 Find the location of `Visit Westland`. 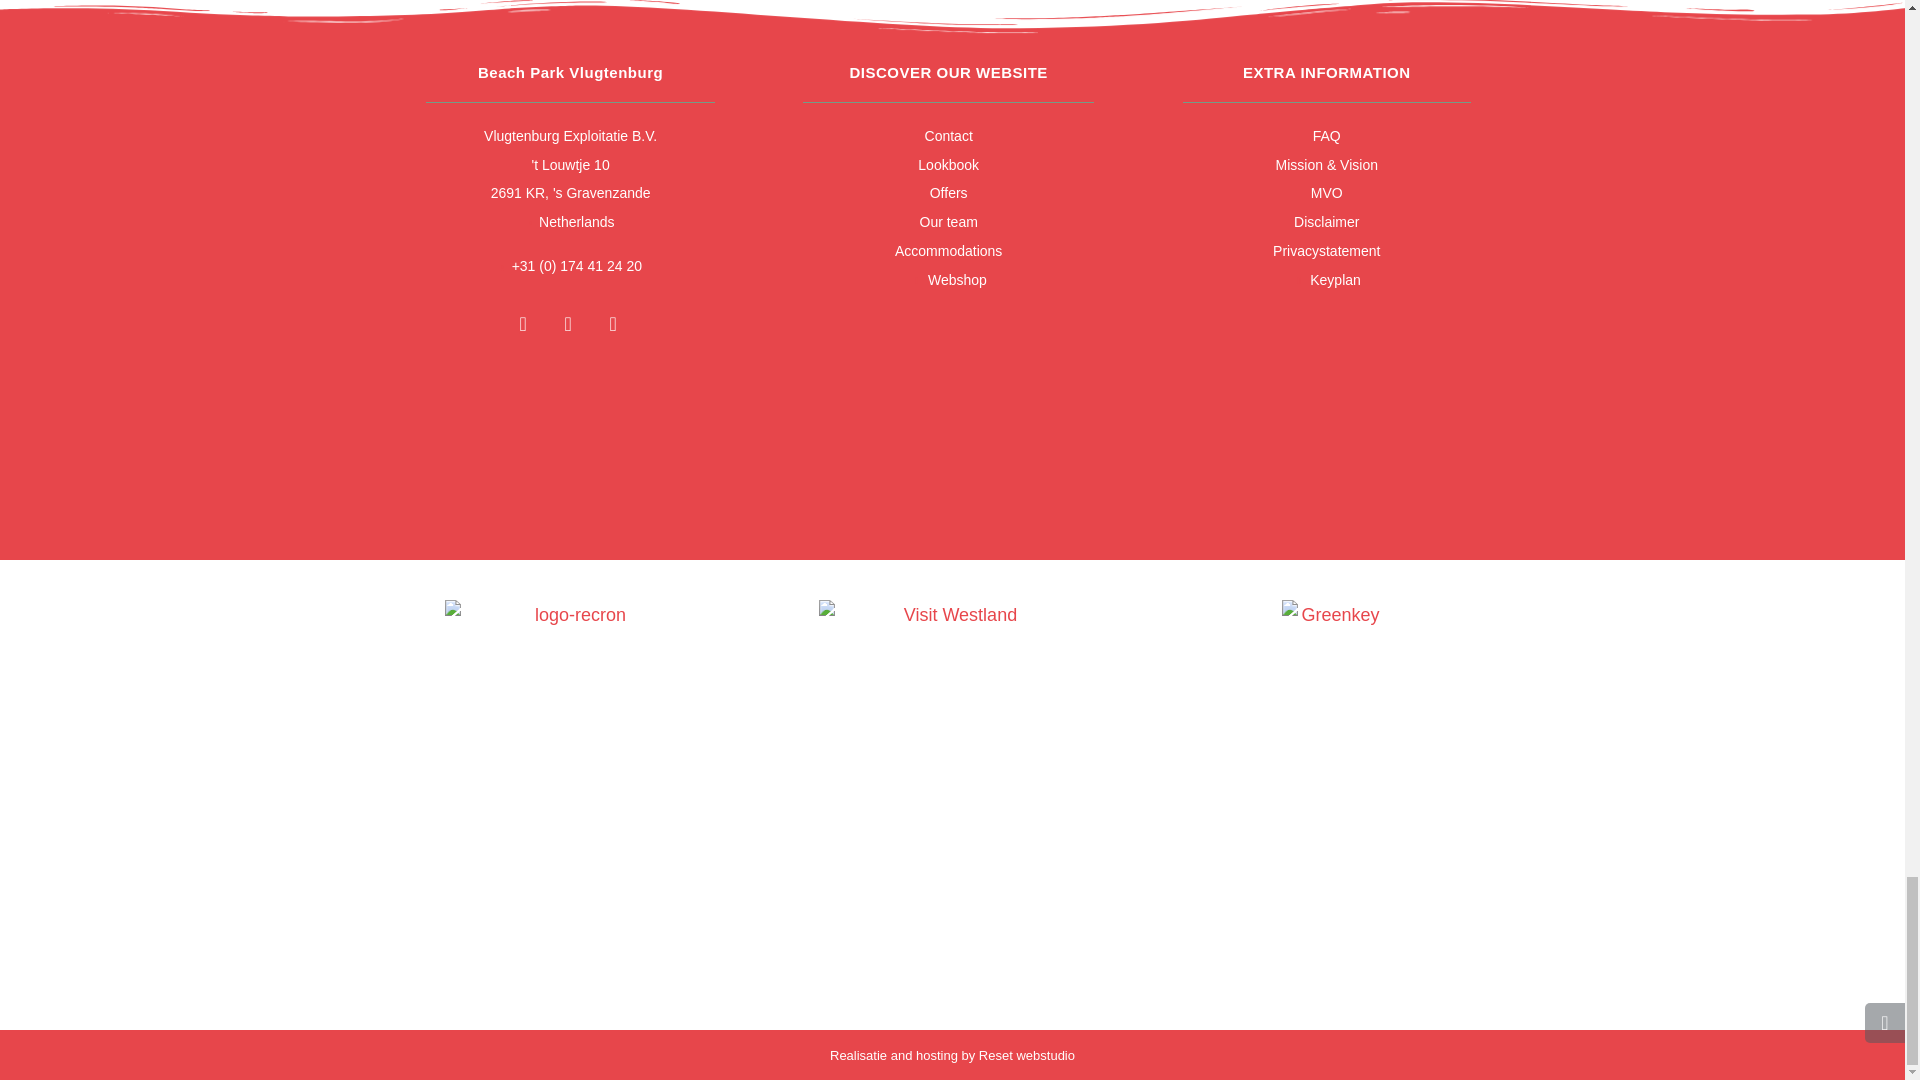

Visit Westland is located at coordinates (952, 630).